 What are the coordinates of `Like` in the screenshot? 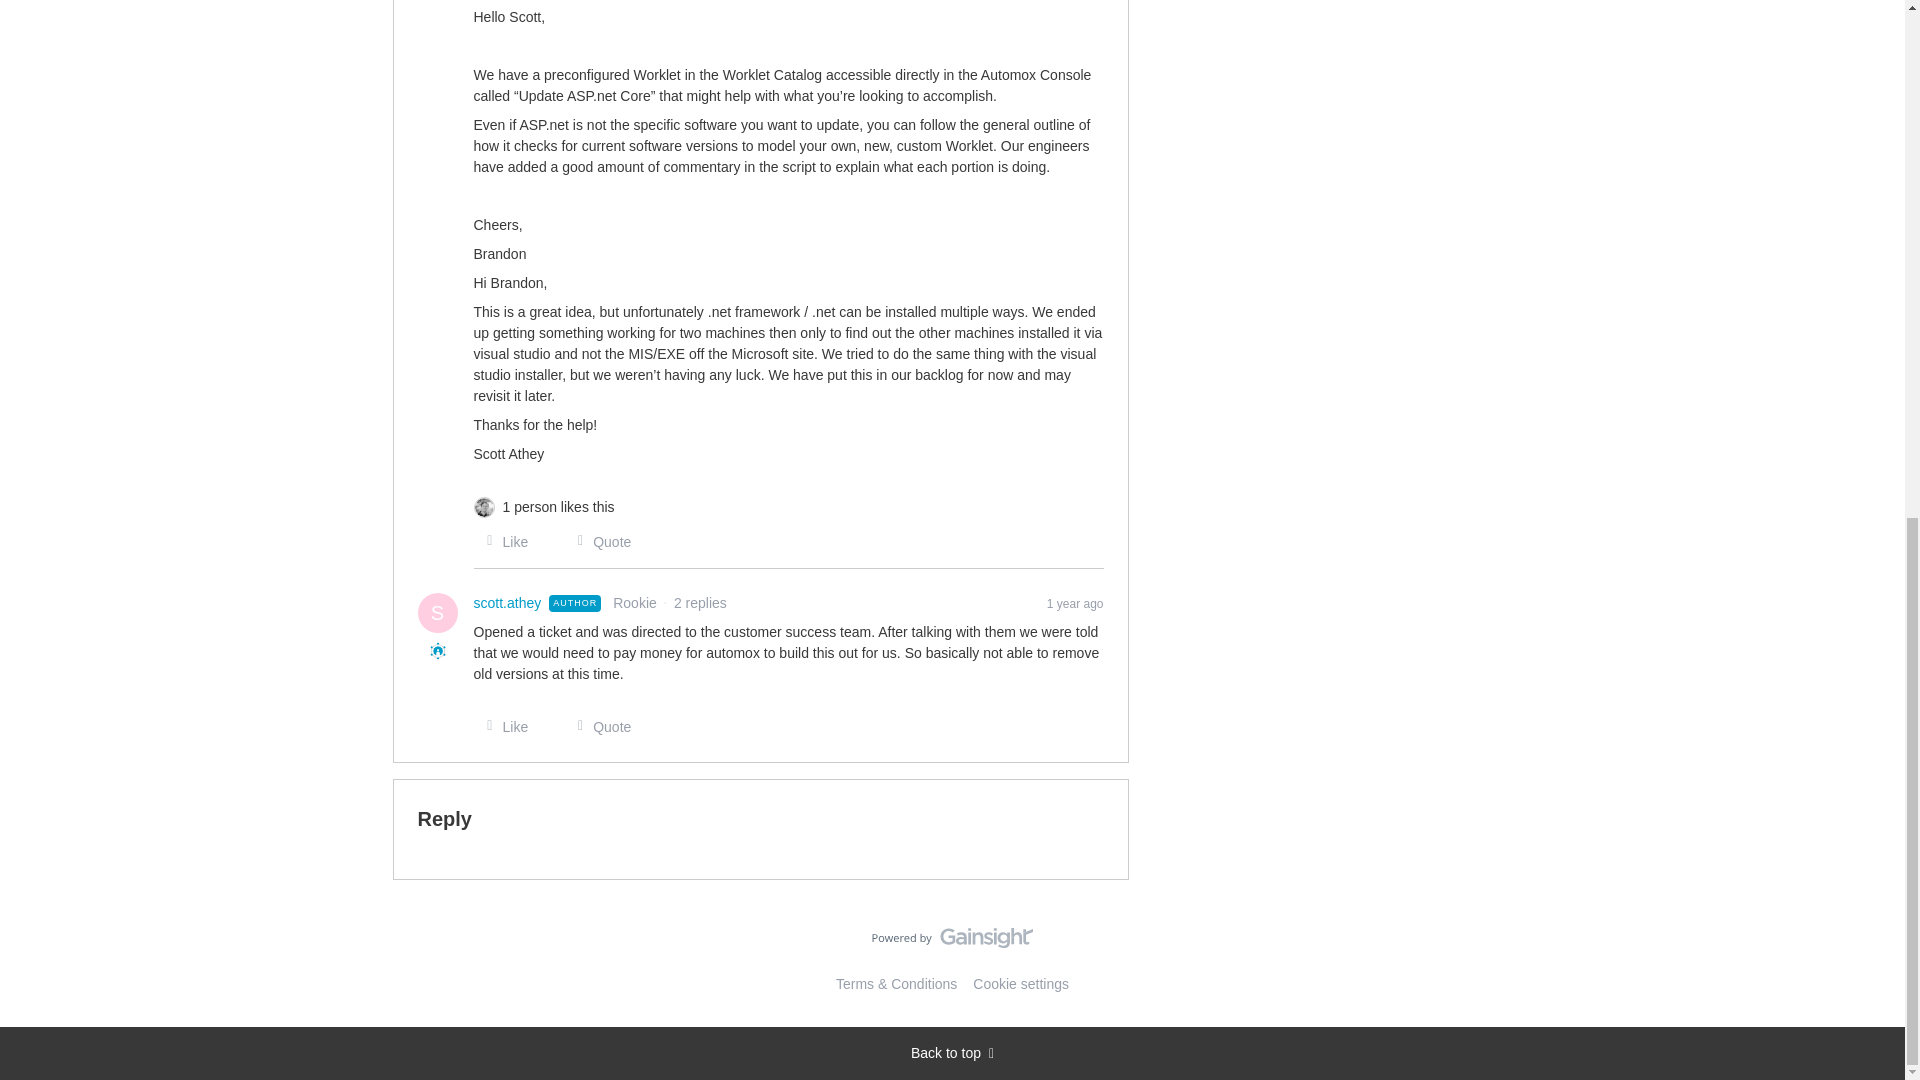 It's located at (502, 542).